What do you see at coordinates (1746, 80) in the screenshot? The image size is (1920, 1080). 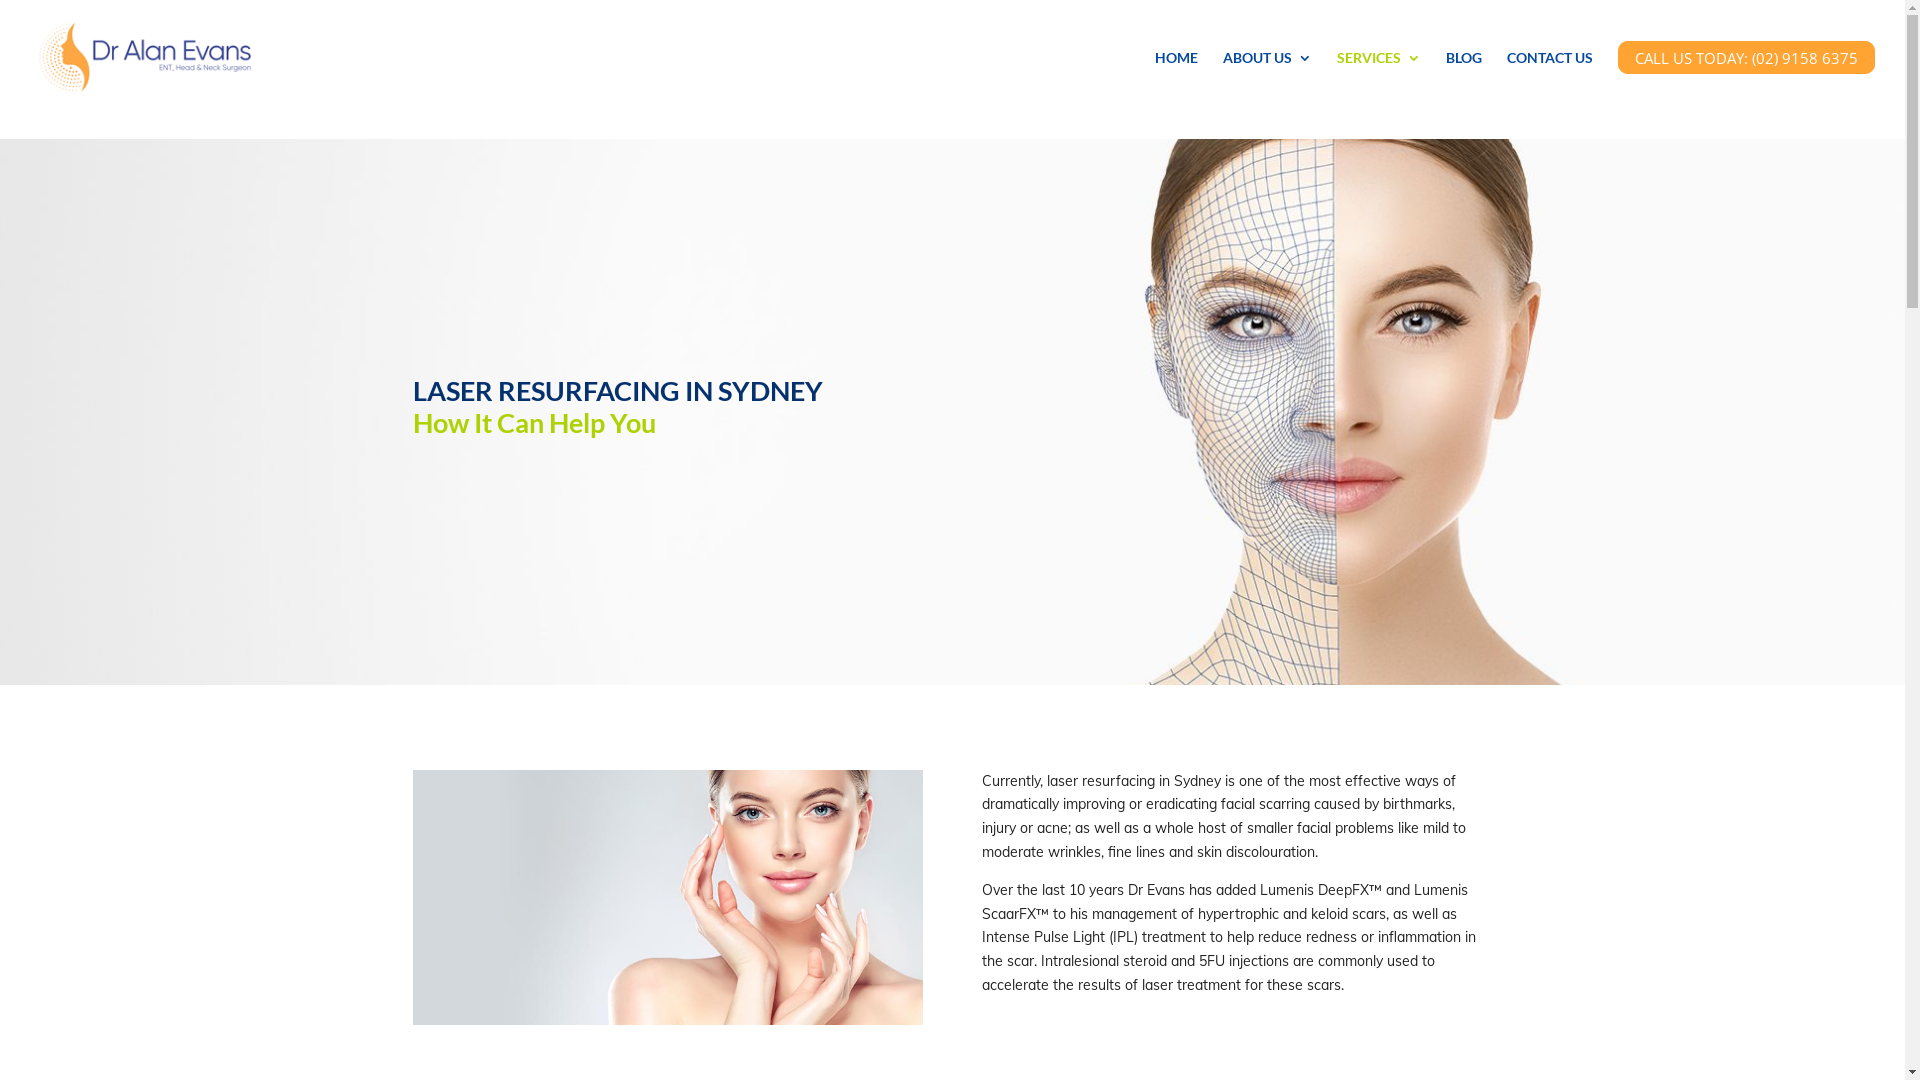 I see `CALL US TODAY: (02) 9158 6375` at bounding box center [1746, 80].